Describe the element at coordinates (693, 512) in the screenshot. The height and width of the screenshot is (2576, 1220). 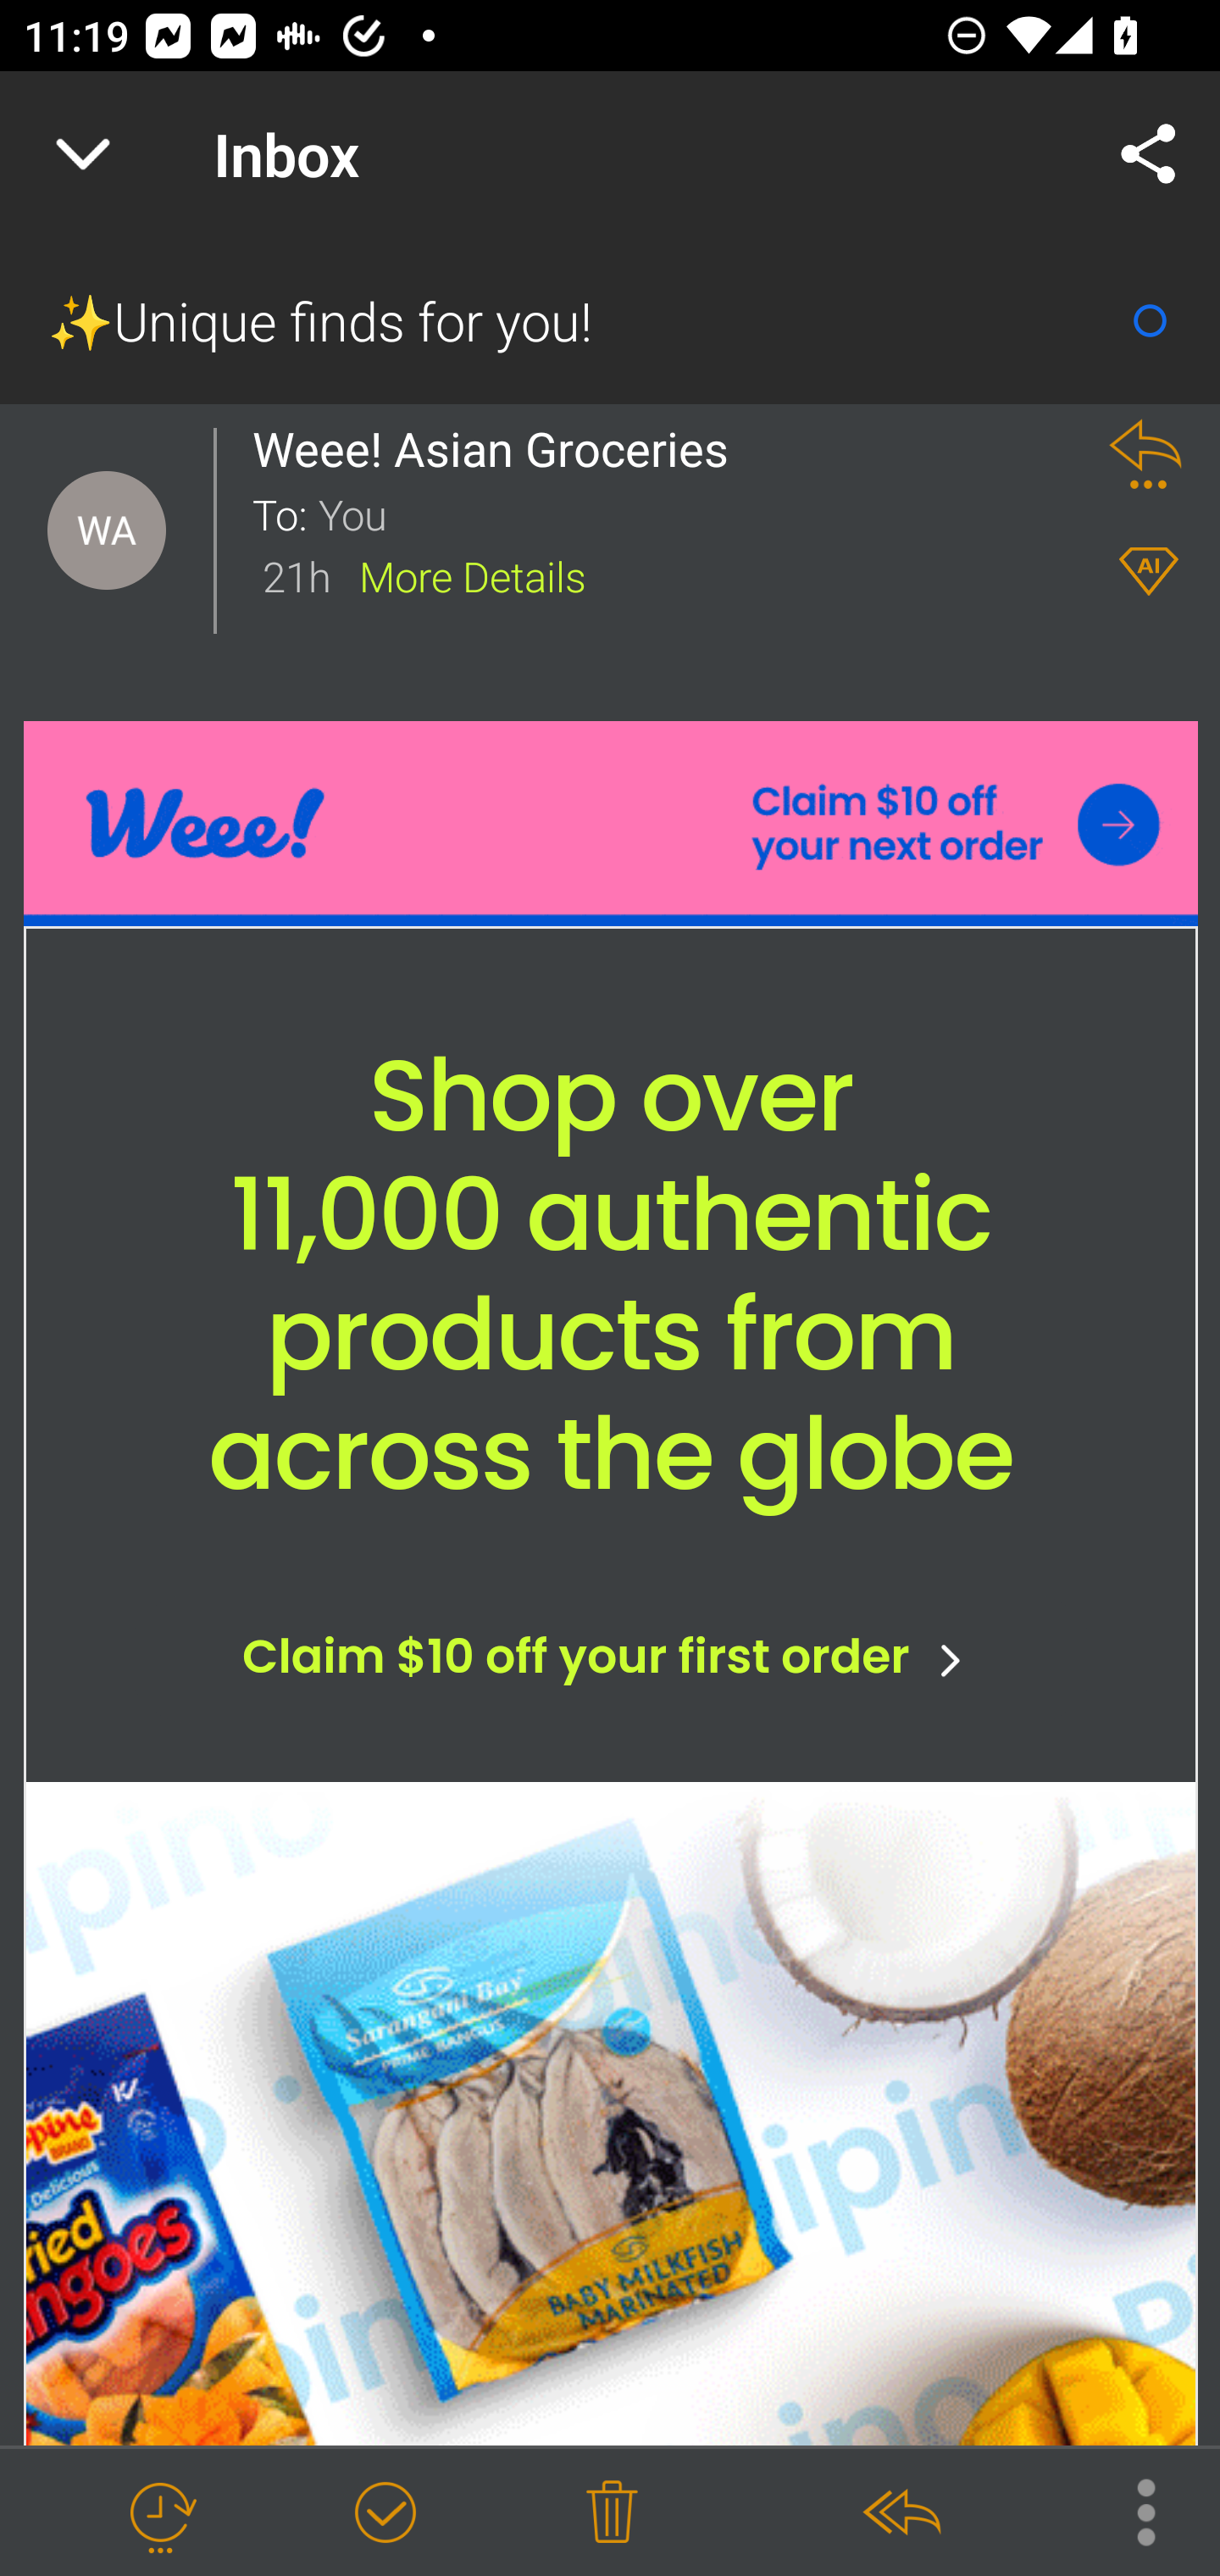
I see `You` at that location.